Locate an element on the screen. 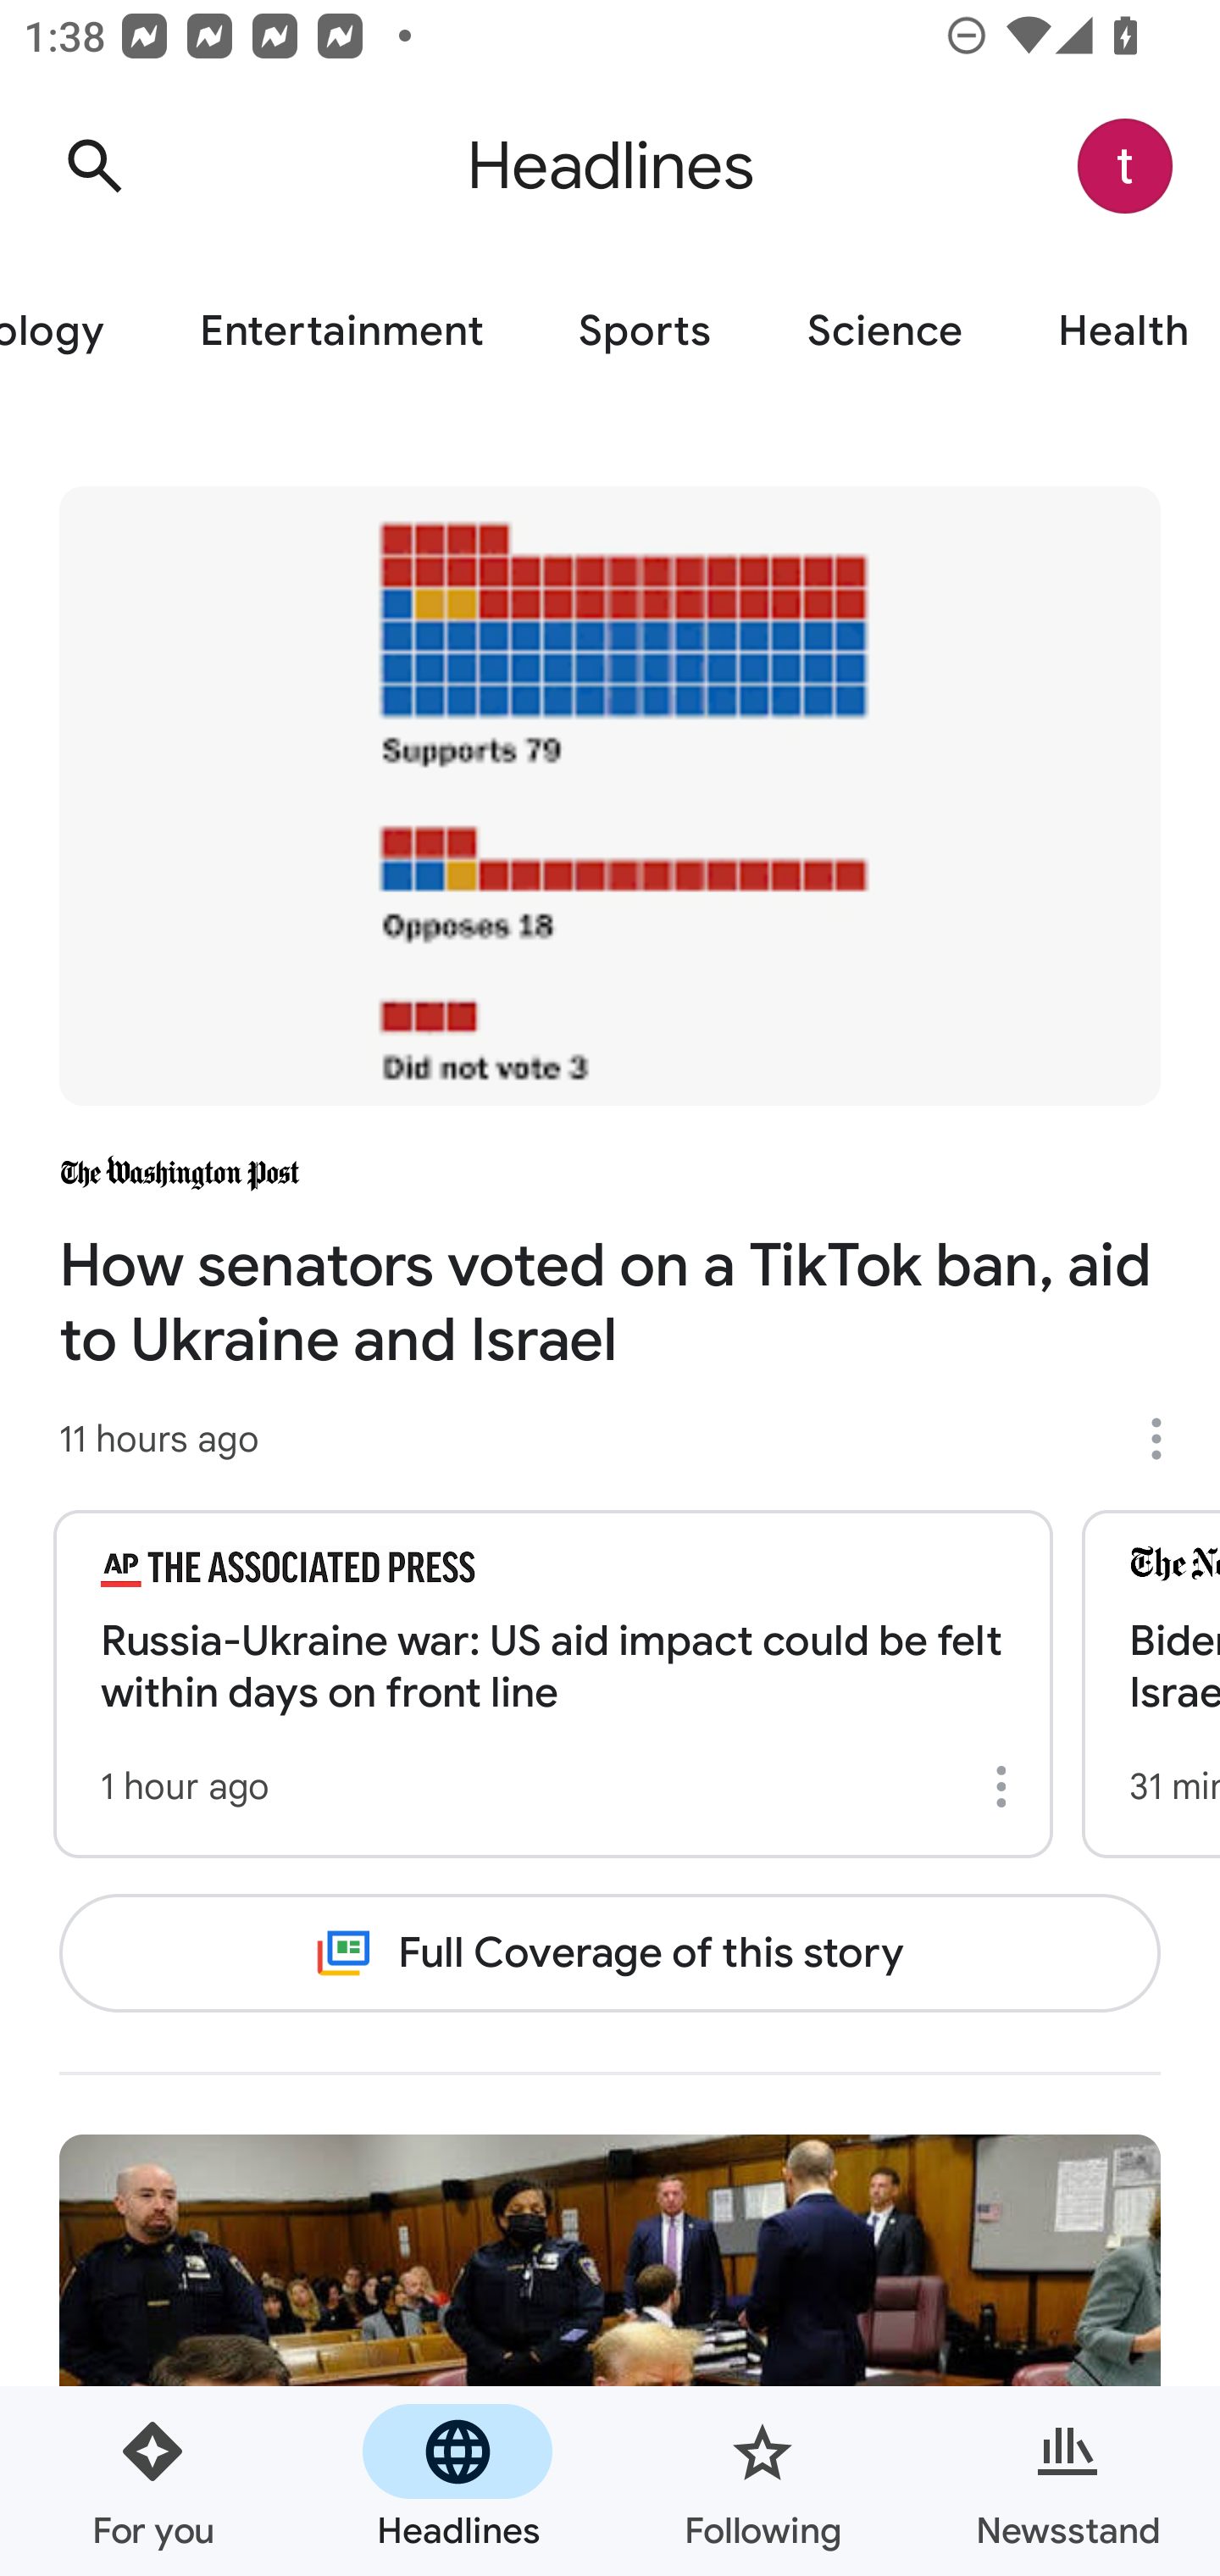 This screenshot has height=2576, width=1220. Sports is located at coordinates (644, 332).